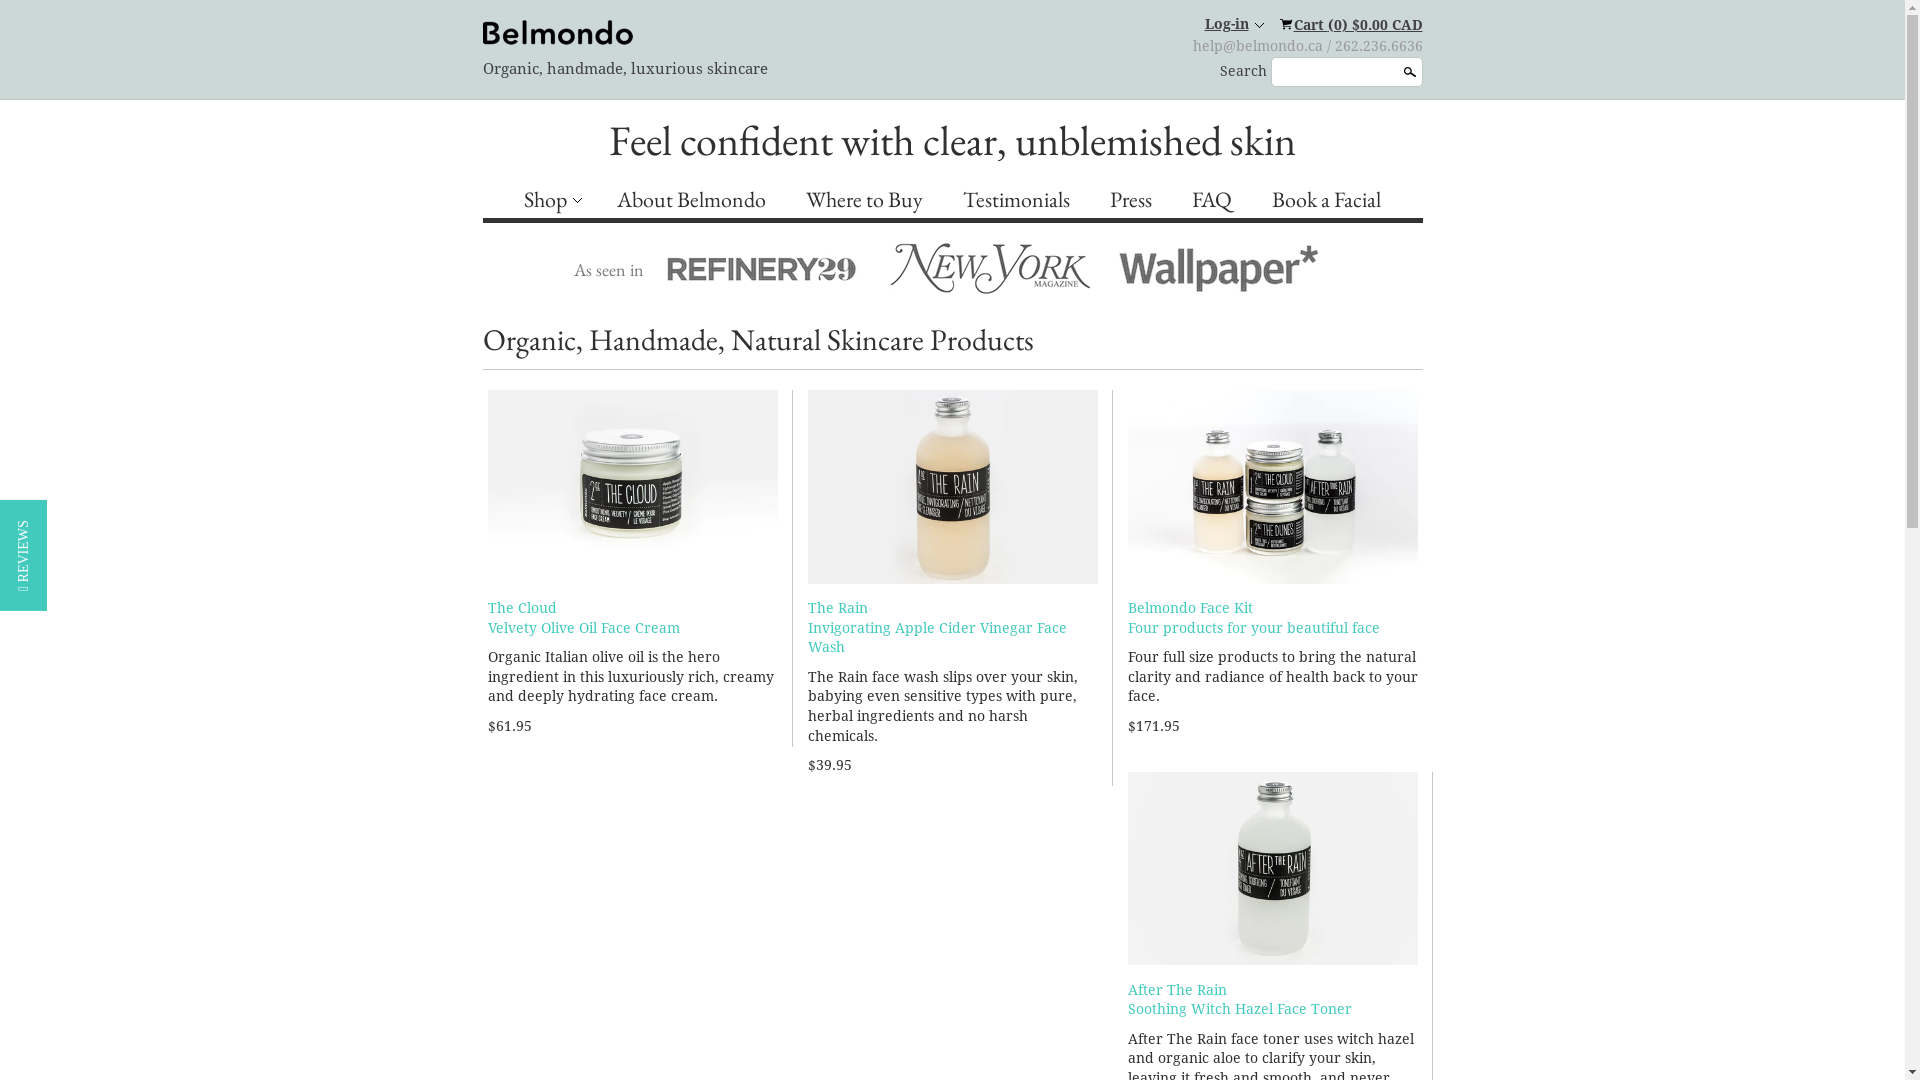 The image size is (1920, 1080). Describe the element at coordinates (557, 32) in the screenshot. I see `Belmondo Skincare` at that location.